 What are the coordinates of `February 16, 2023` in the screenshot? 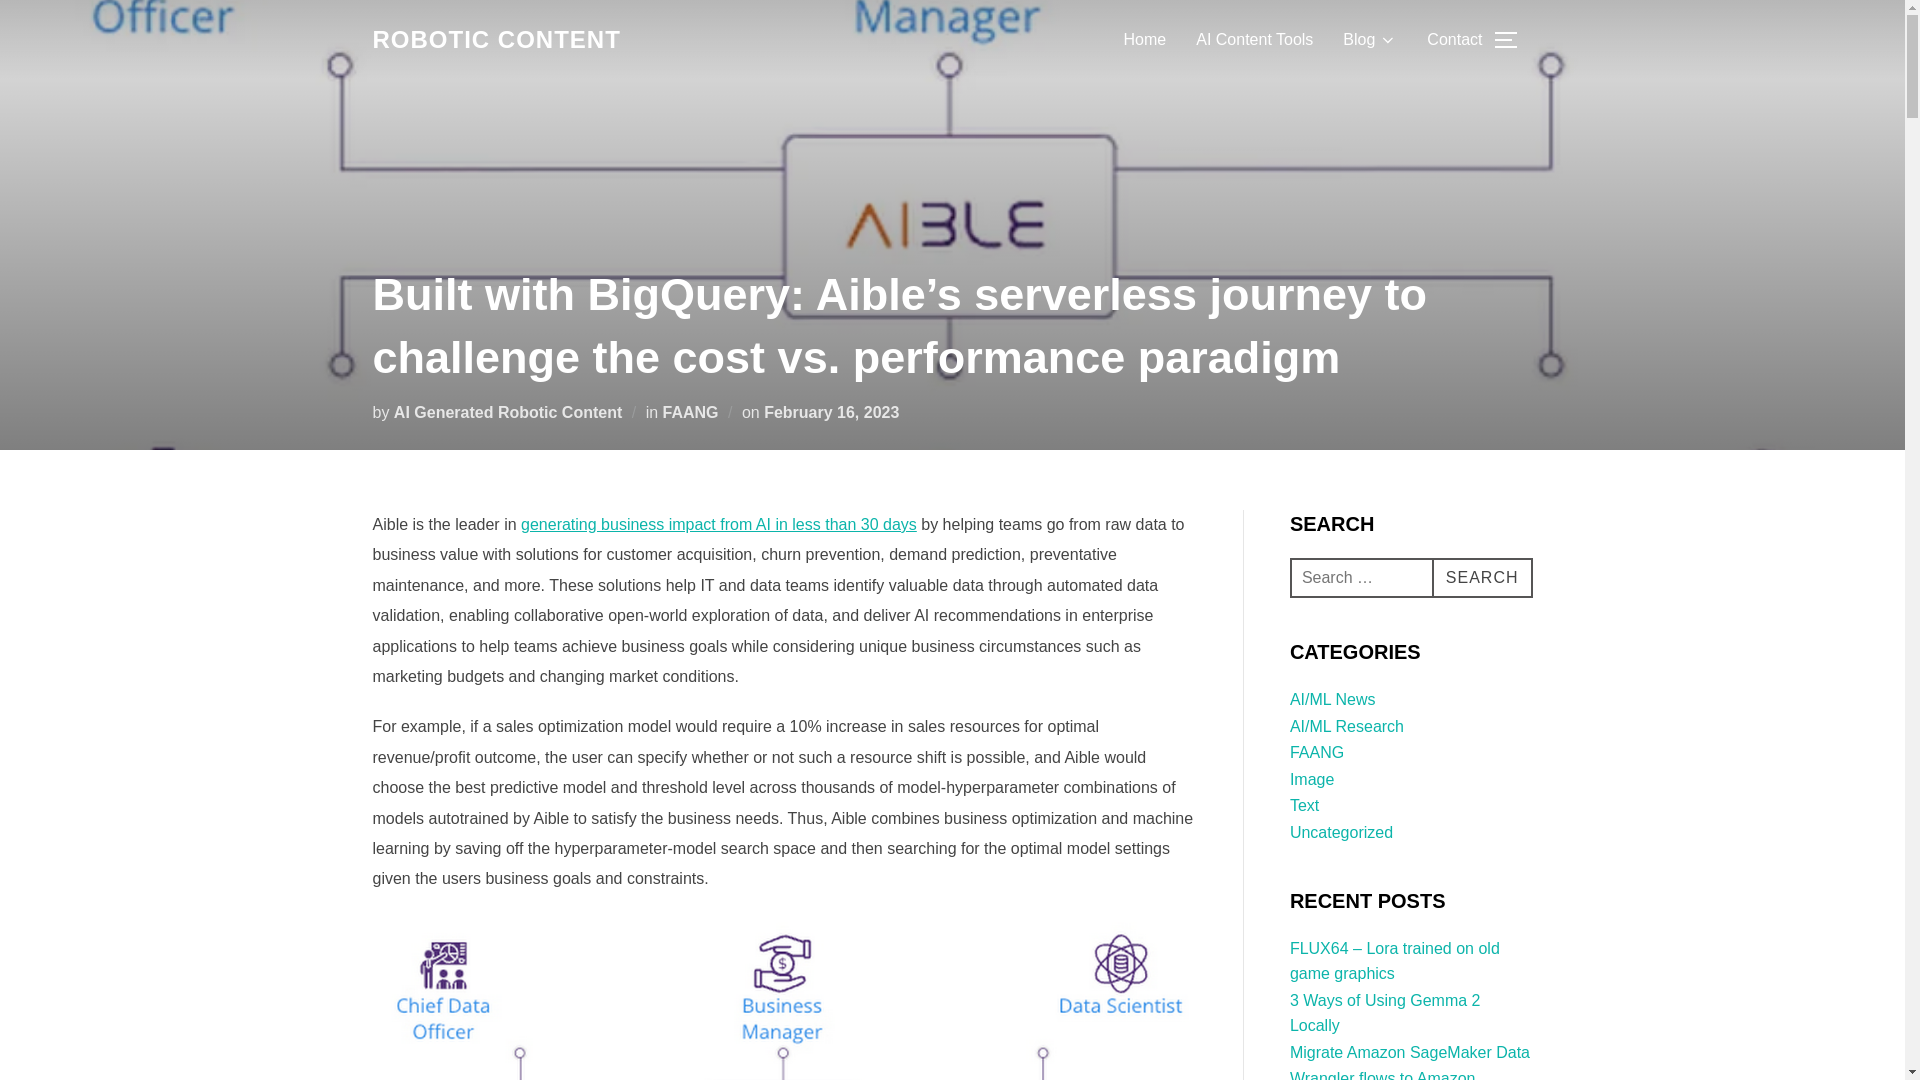 It's located at (831, 412).